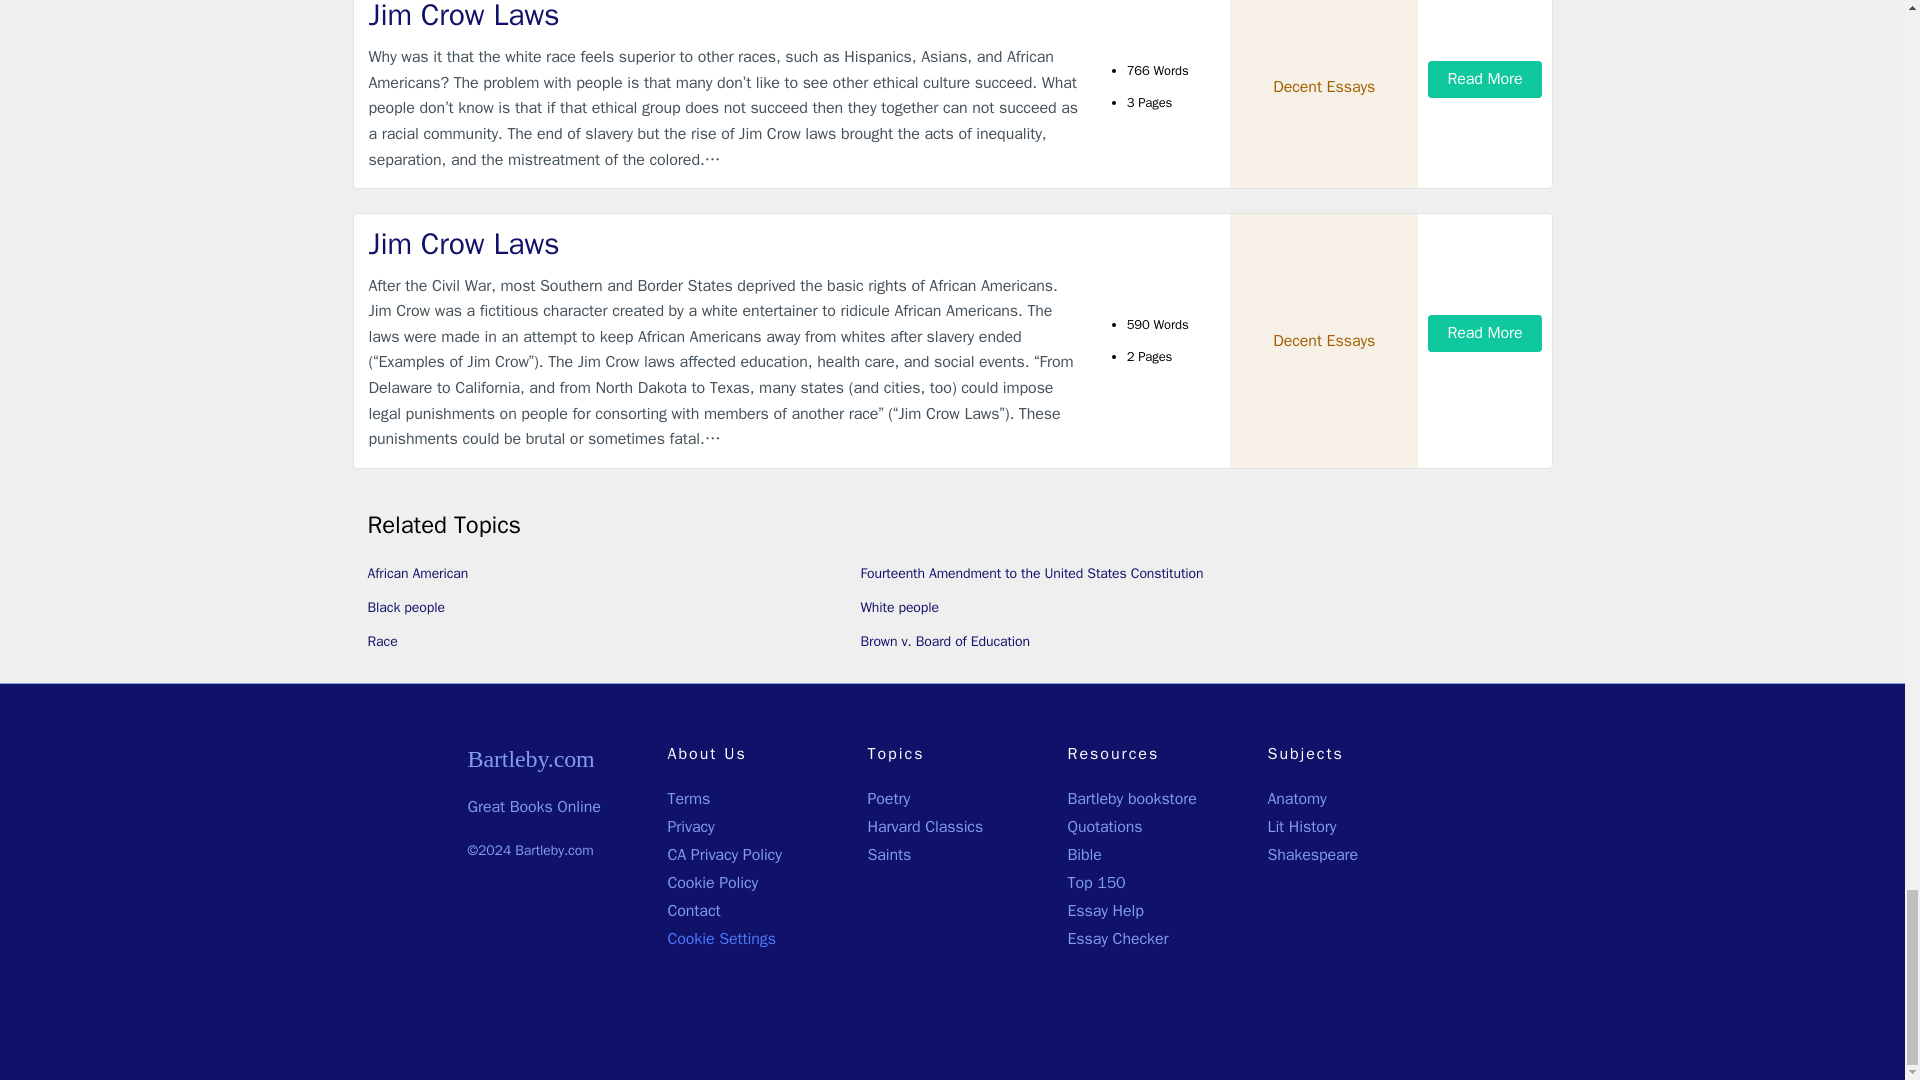 This screenshot has height=1080, width=1920. Describe the element at coordinates (944, 641) in the screenshot. I see `Brown v. Board of Education` at that location.